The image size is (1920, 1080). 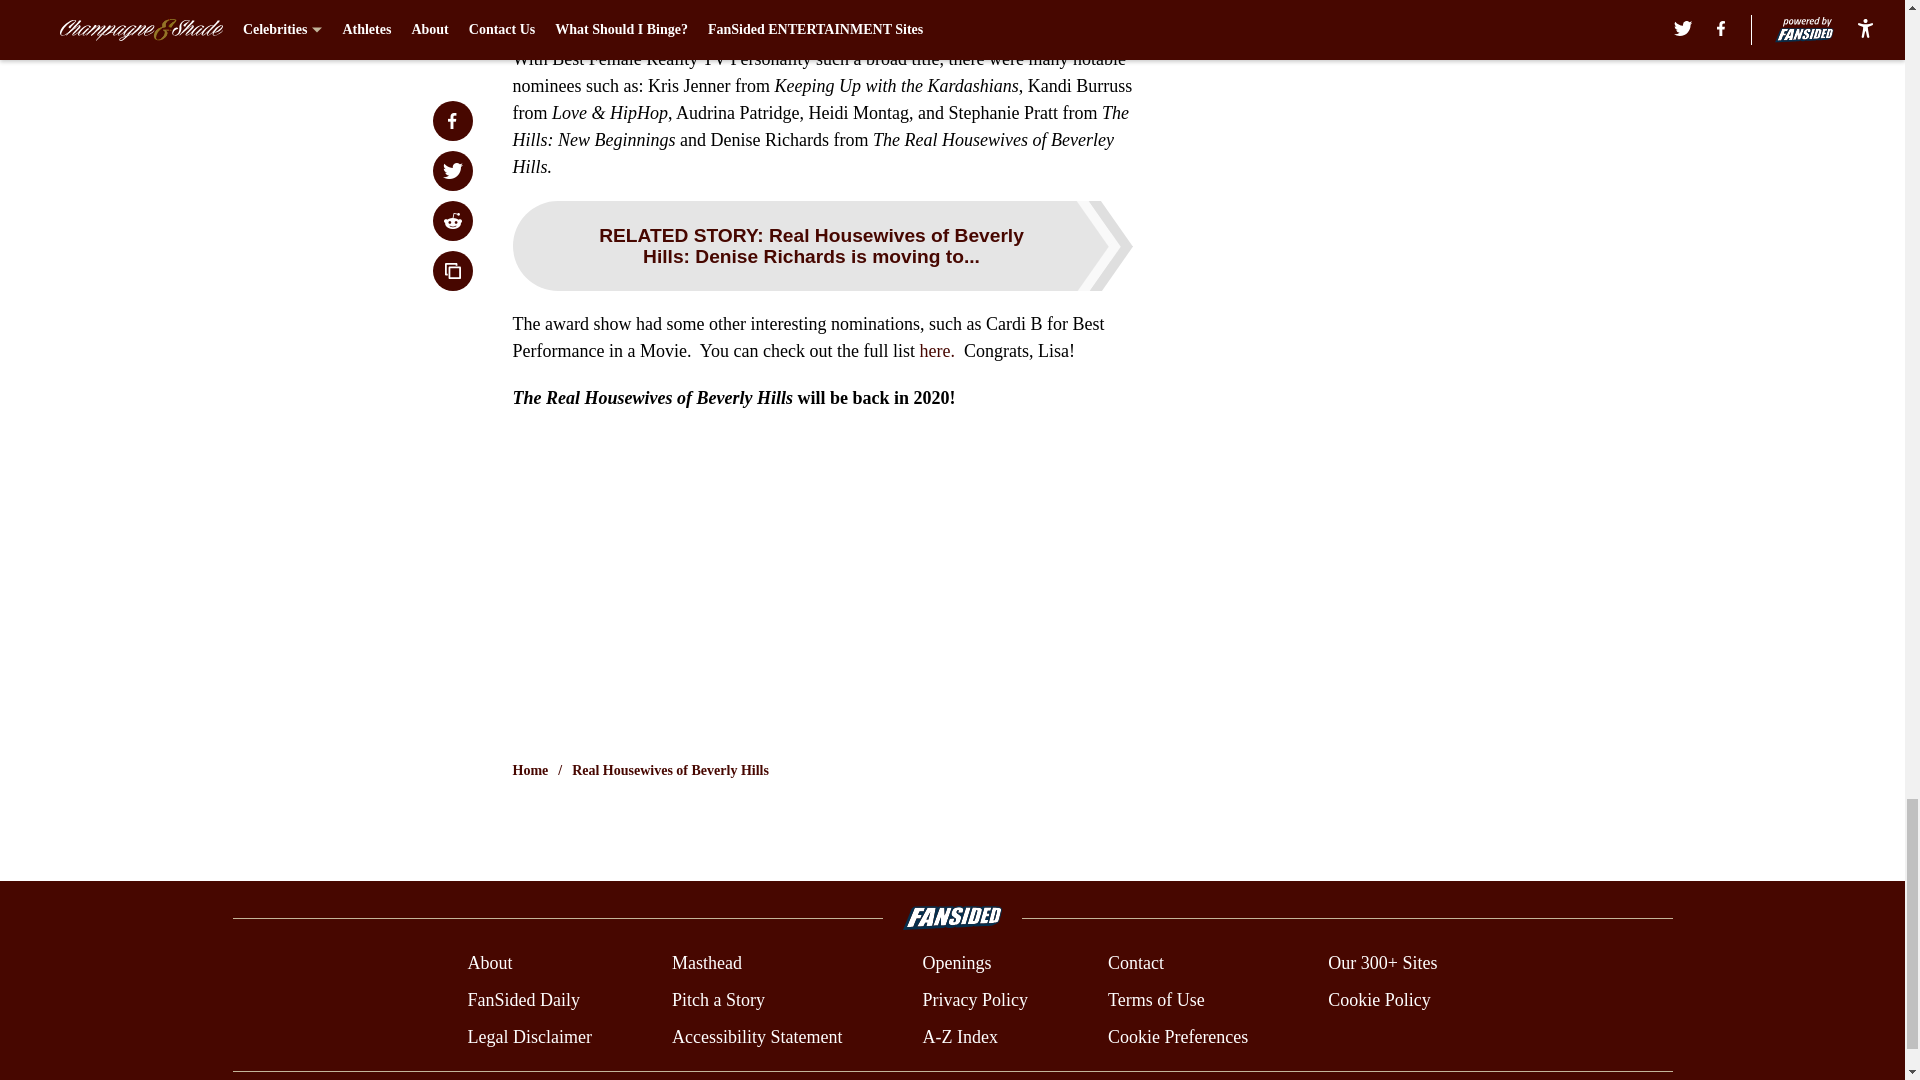 What do you see at coordinates (706, 964) in the screenshot?
I see `Masthead` at bounding box center [706, 964].